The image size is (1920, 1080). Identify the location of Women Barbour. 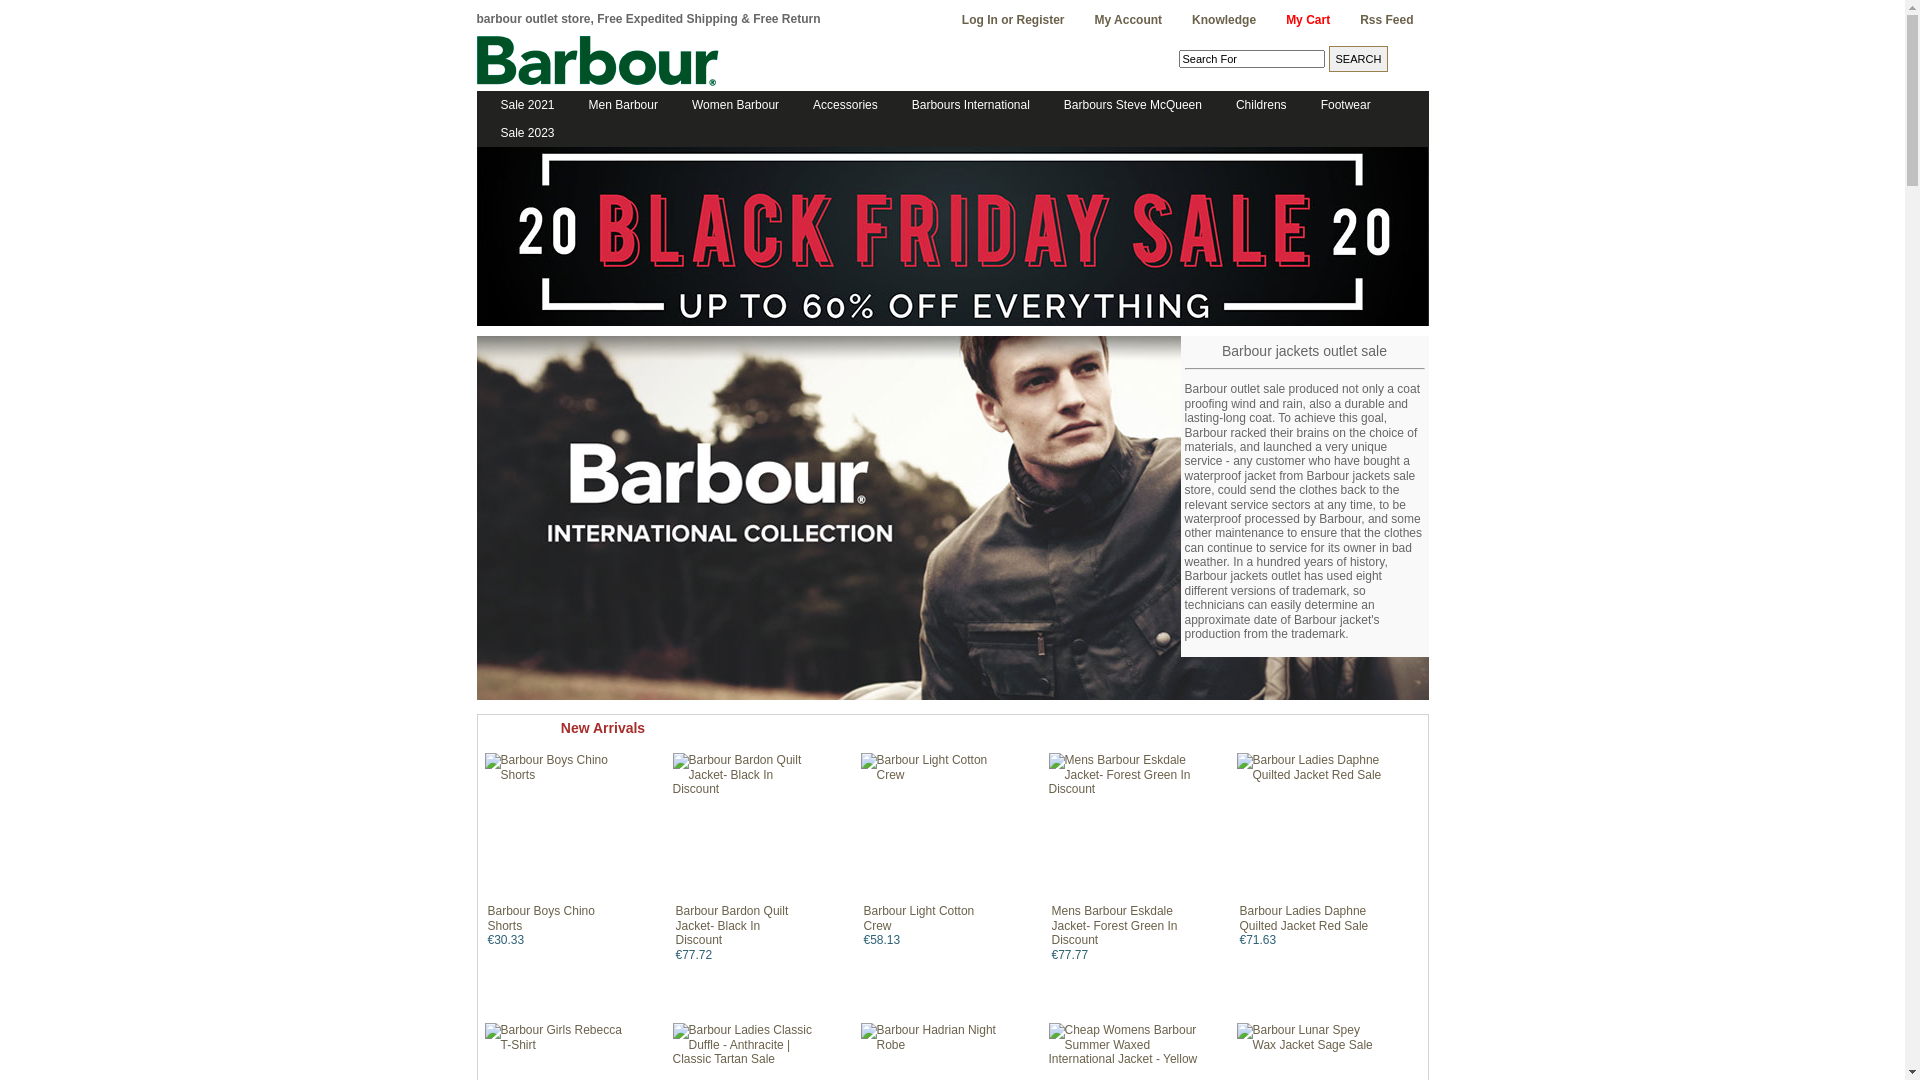
(730, 105).